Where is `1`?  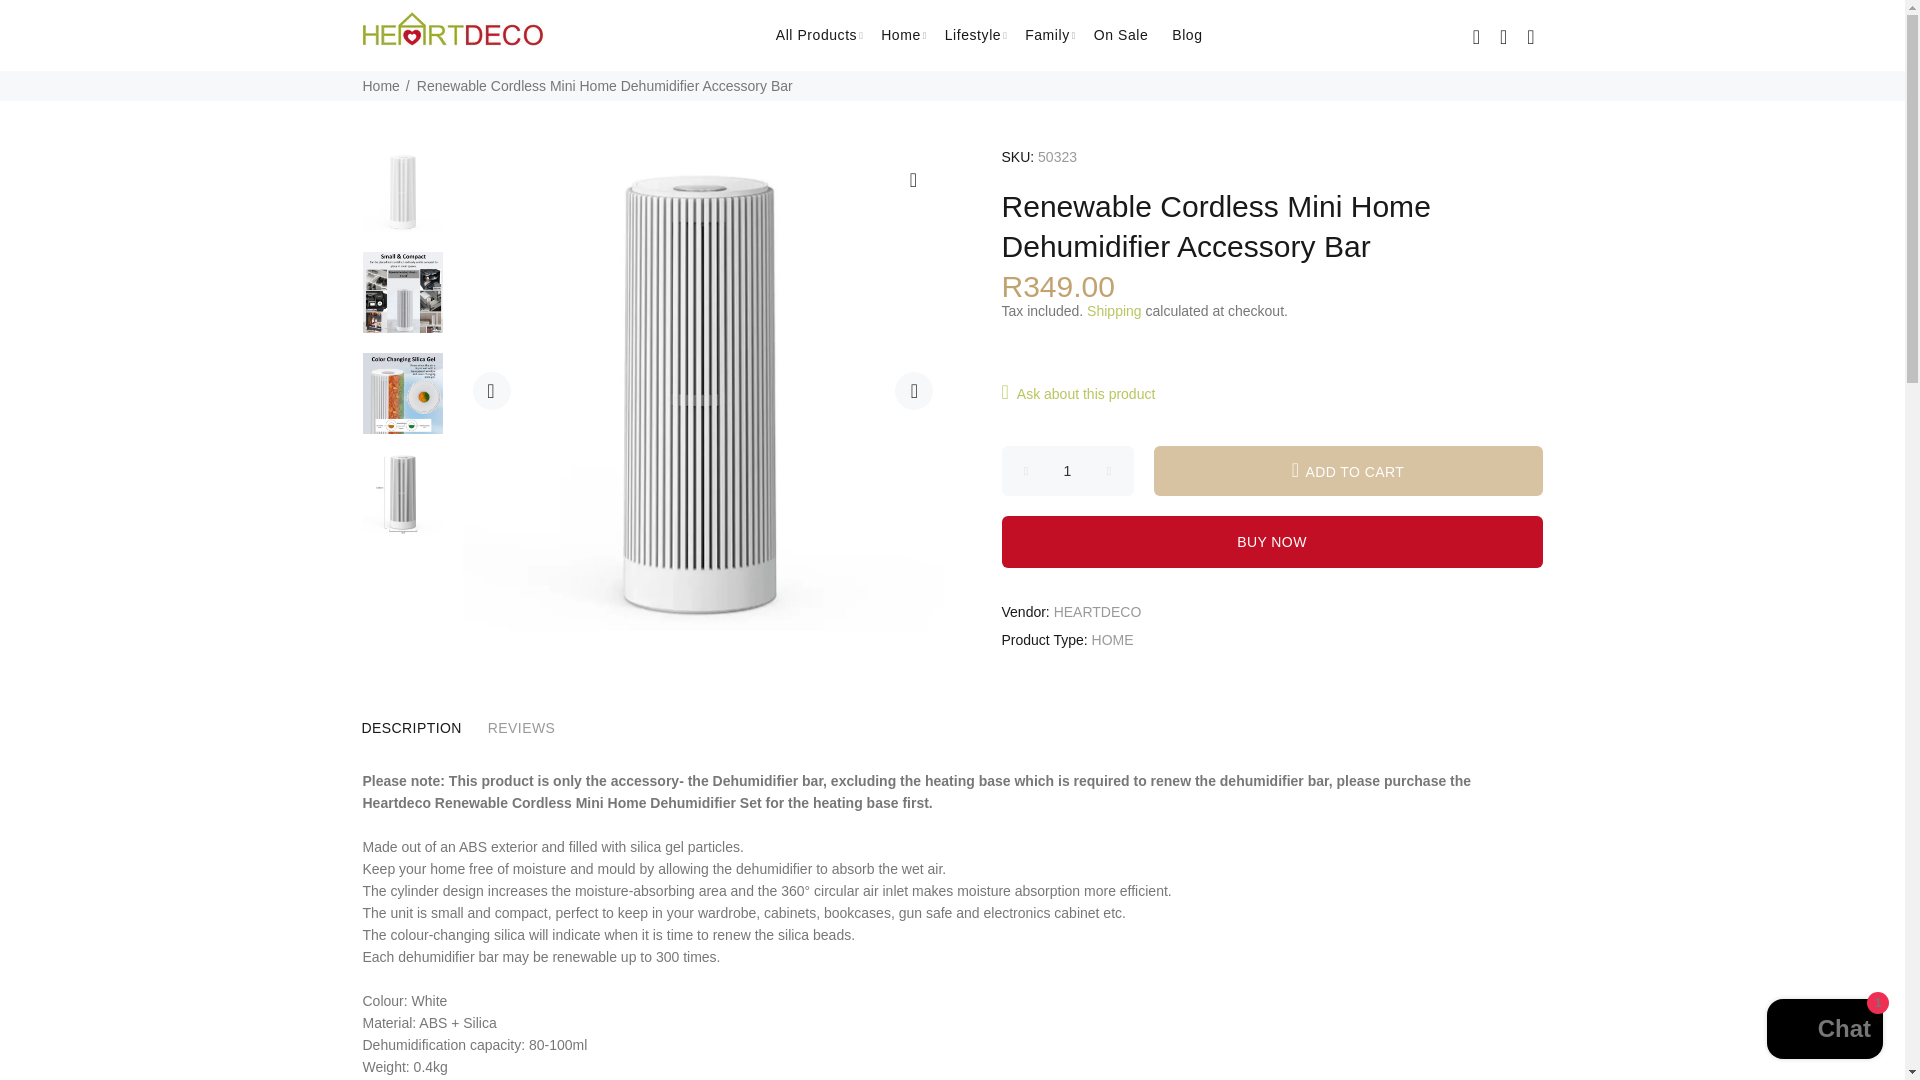
1 is located at coordinates (1068, 470).